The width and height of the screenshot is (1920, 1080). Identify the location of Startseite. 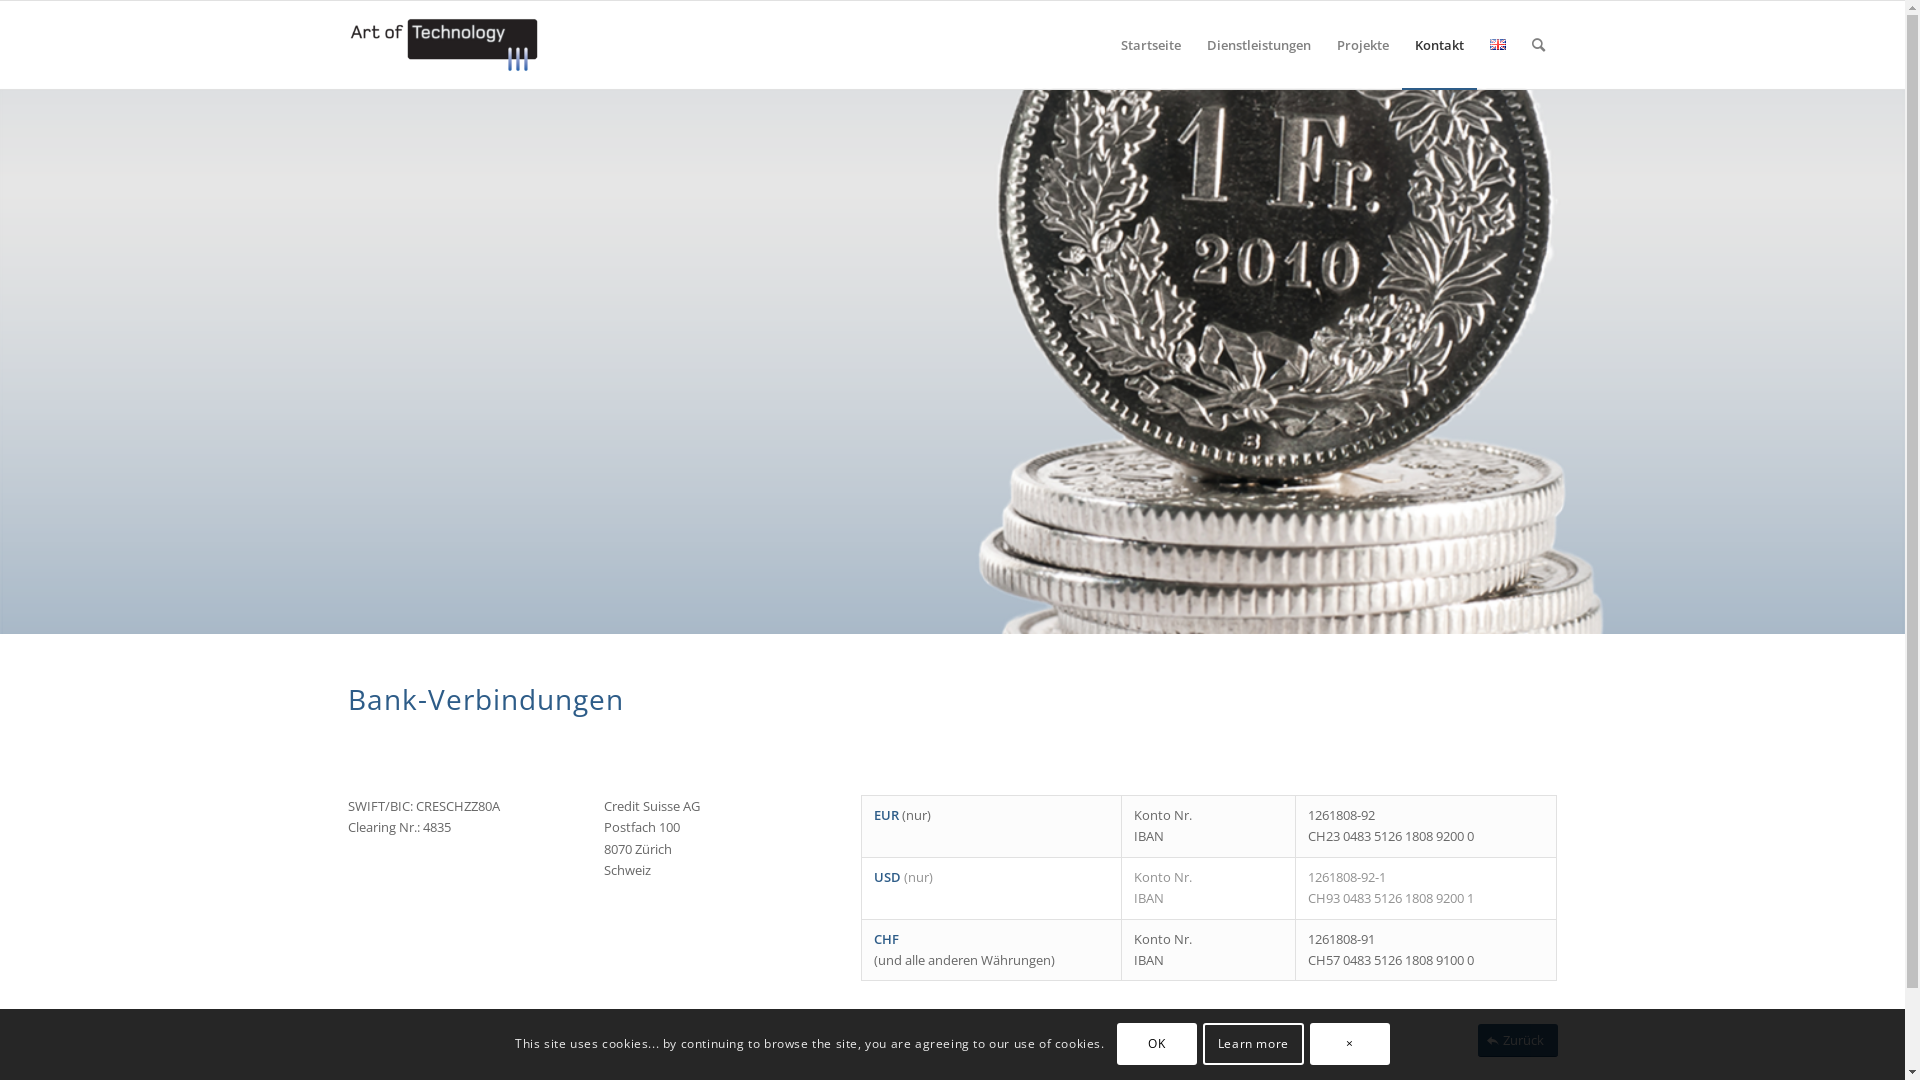
(1151, 45).